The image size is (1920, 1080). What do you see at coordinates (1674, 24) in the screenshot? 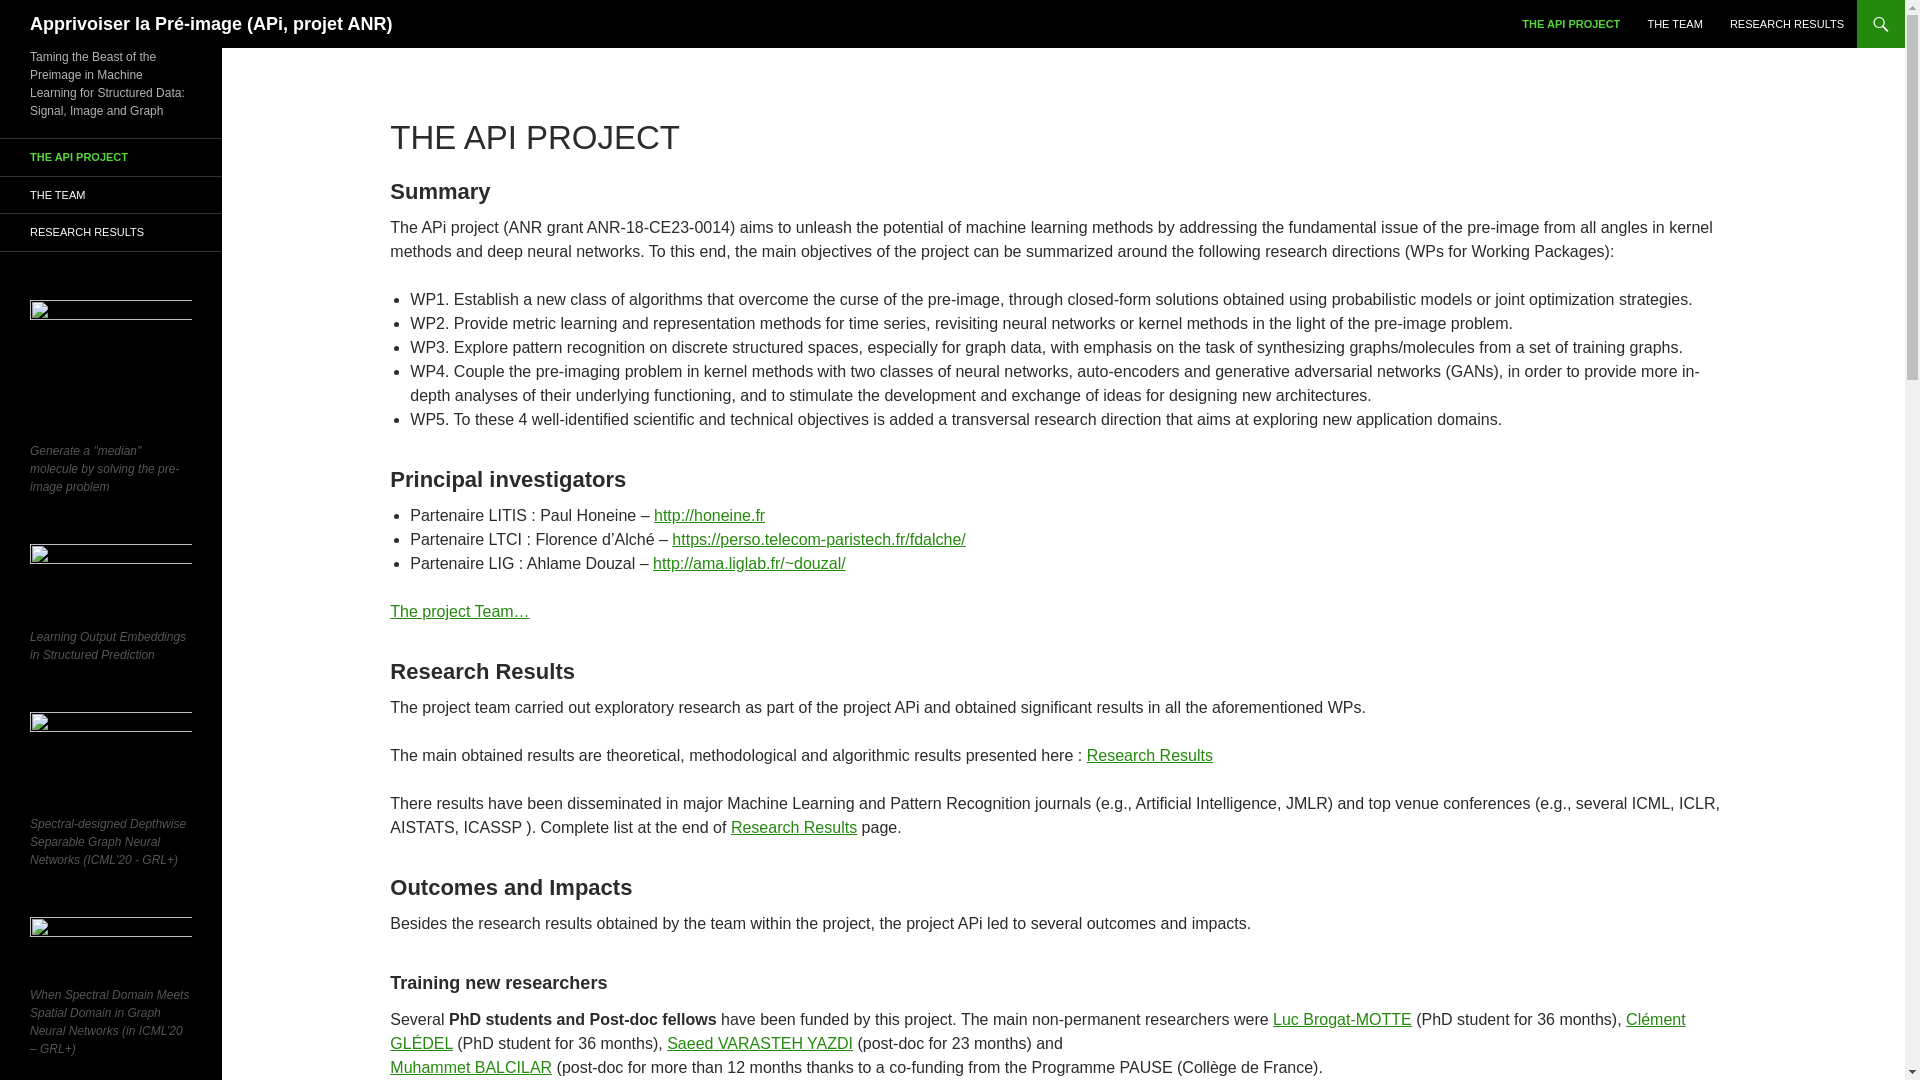
I see `THE TEAM` at bounding box center [1674, 24].